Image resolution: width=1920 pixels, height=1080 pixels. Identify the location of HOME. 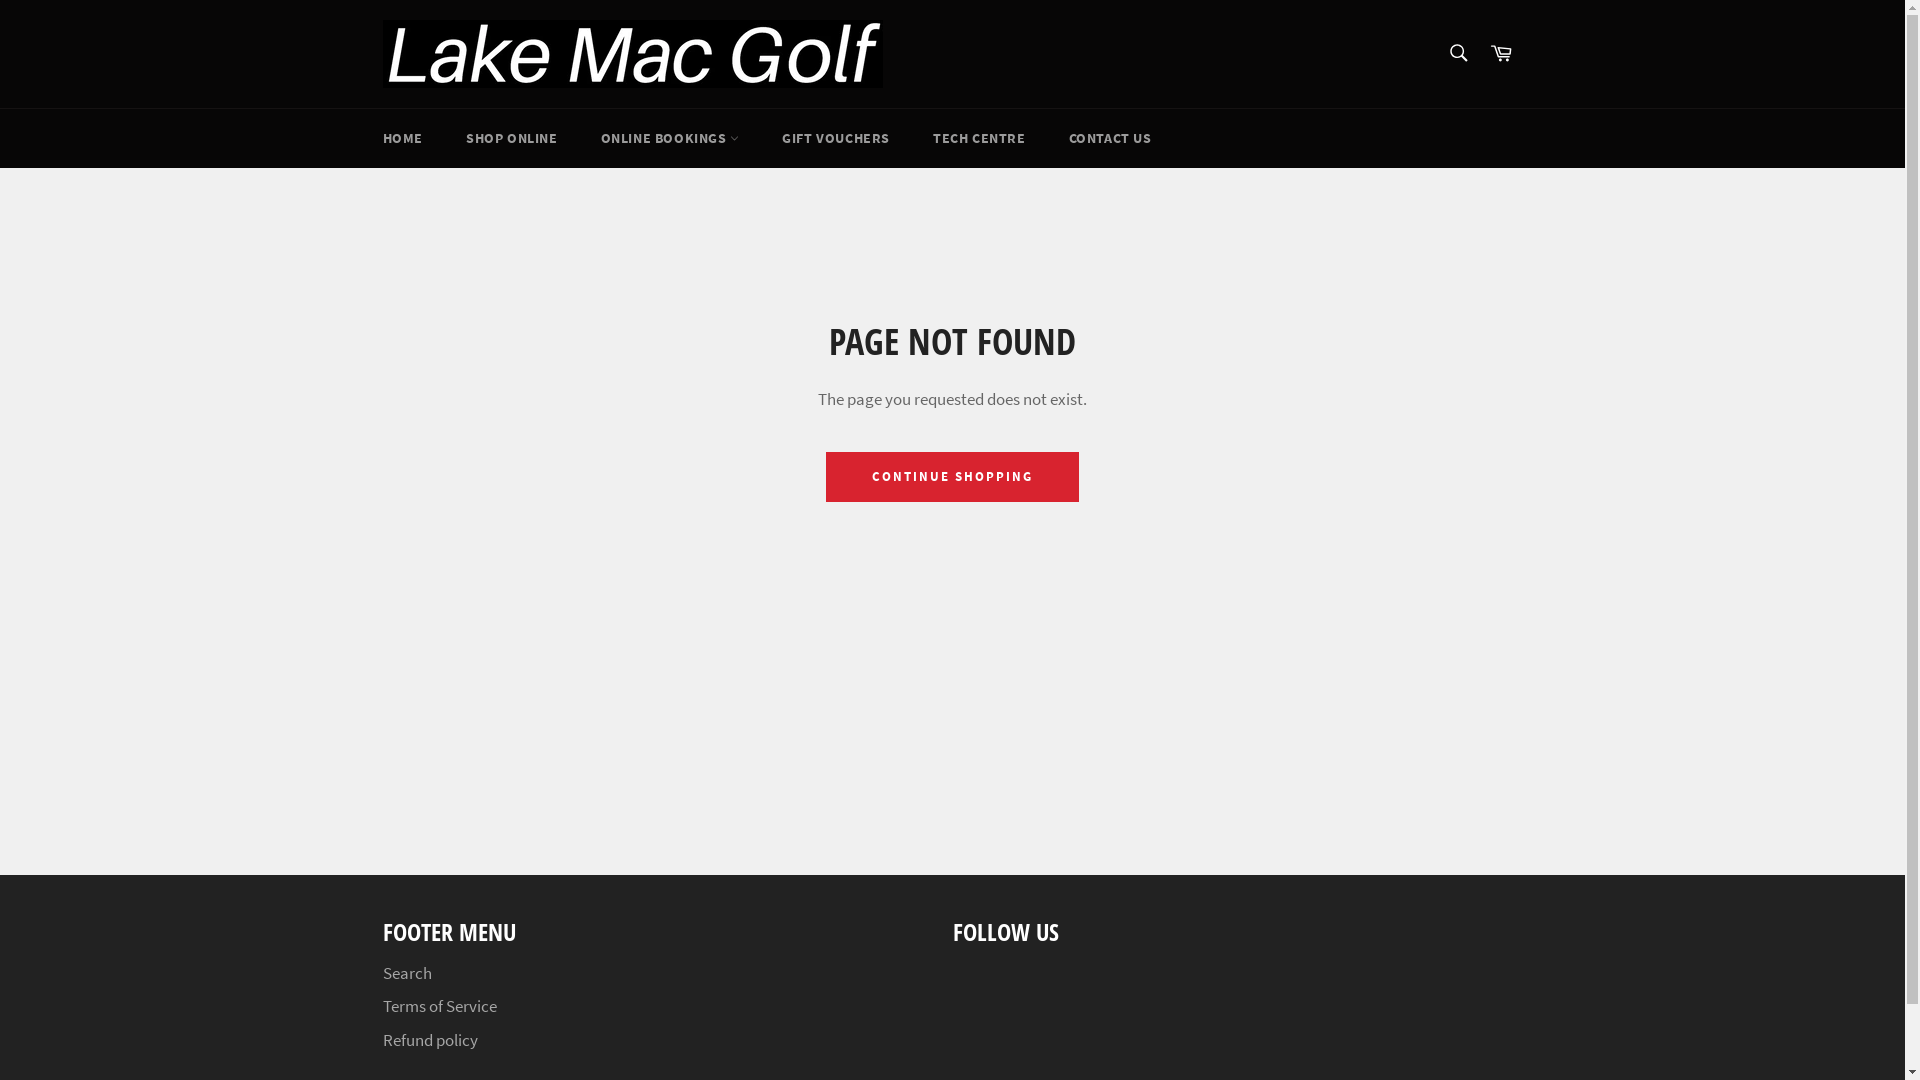
(402, 138).